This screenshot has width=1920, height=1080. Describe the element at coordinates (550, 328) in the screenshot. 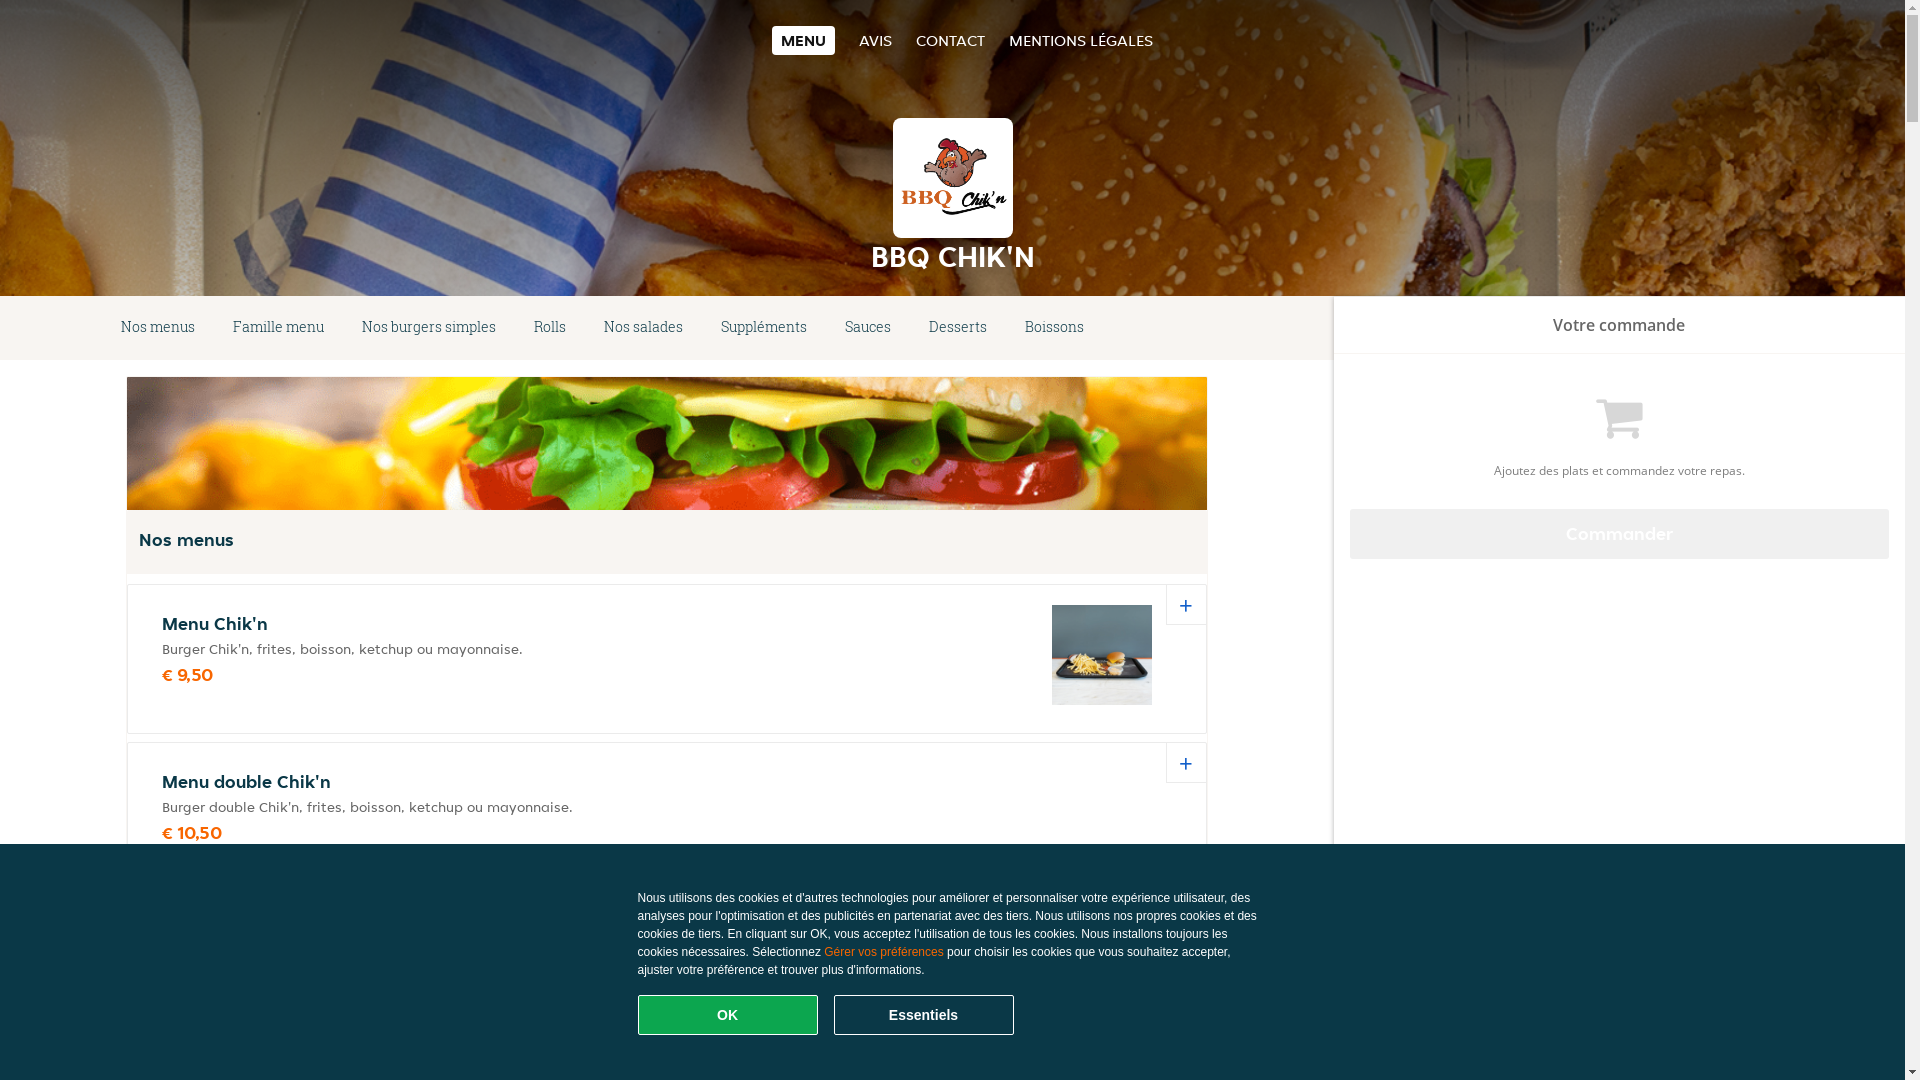

I see `Rolls` at that location.